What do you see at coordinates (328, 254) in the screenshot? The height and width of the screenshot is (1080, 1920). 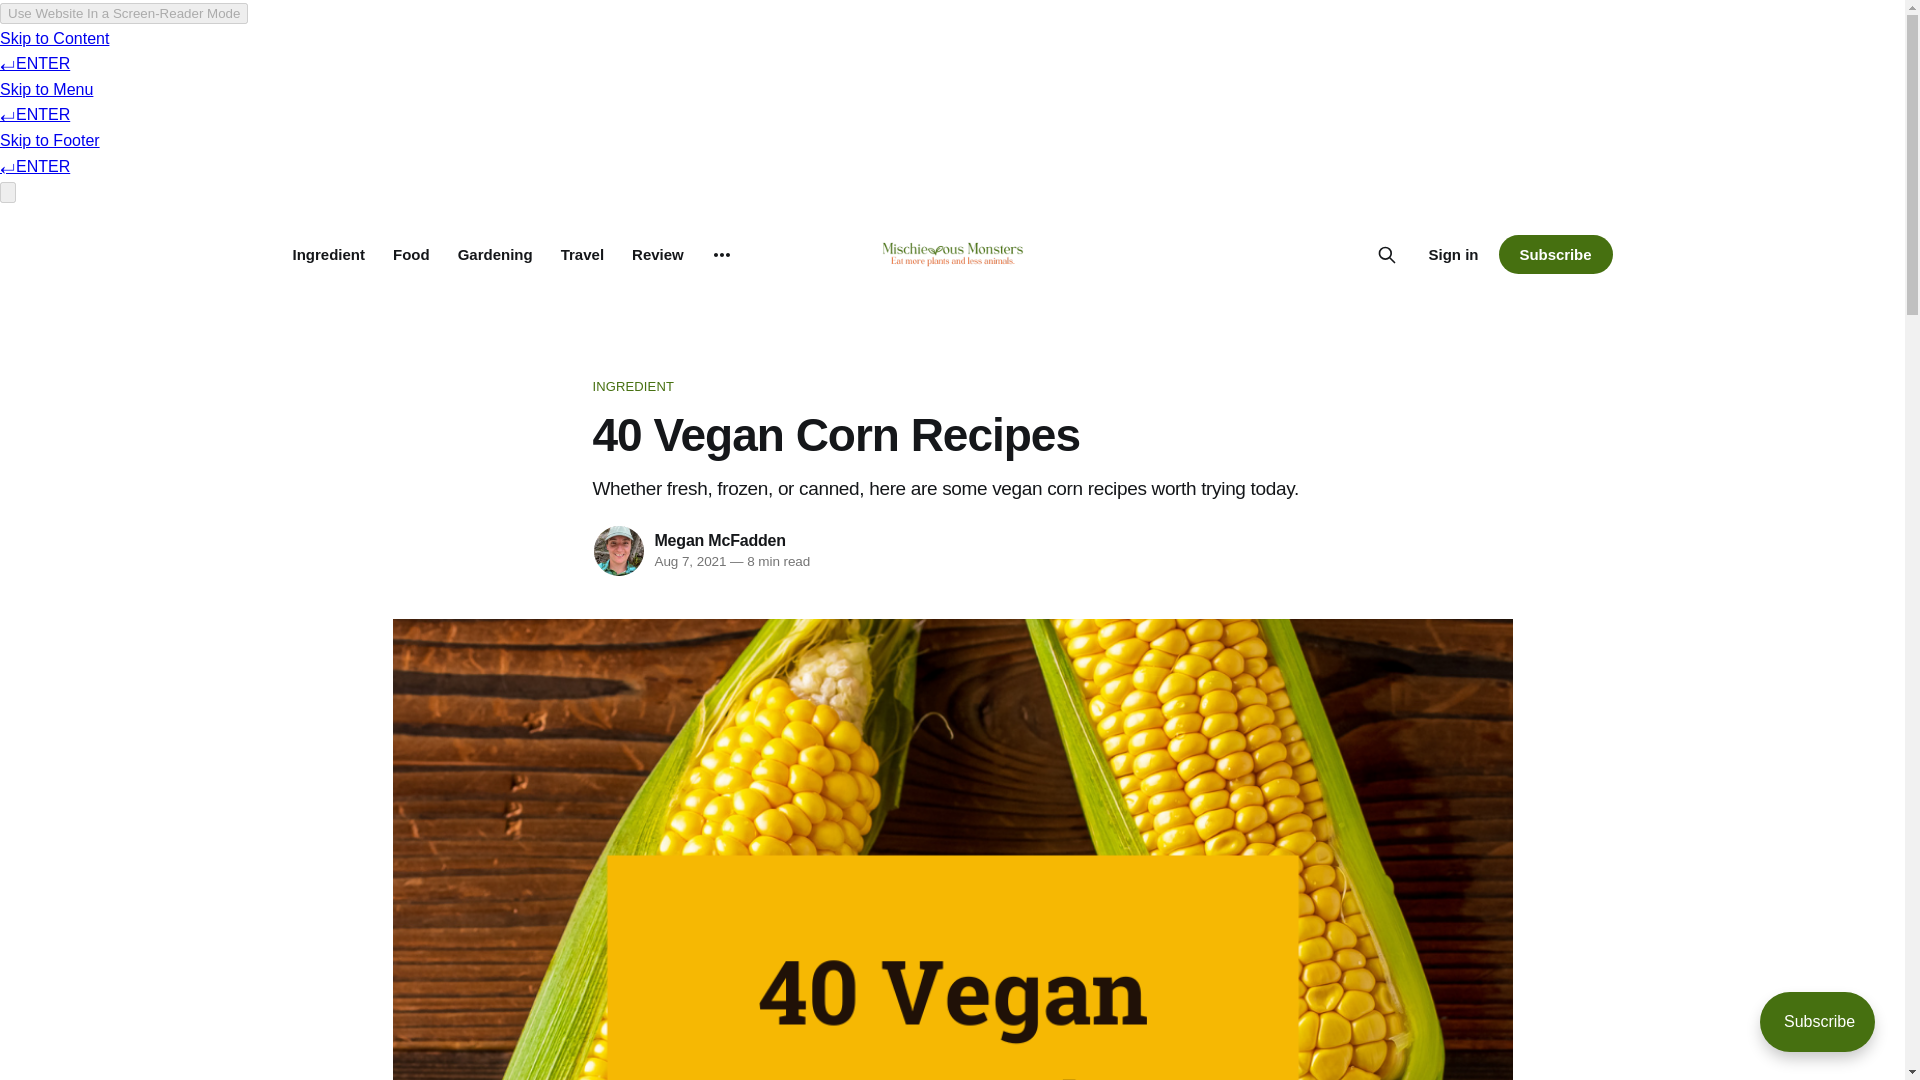 I see `Ingredient` at bounding box center [328, 254].